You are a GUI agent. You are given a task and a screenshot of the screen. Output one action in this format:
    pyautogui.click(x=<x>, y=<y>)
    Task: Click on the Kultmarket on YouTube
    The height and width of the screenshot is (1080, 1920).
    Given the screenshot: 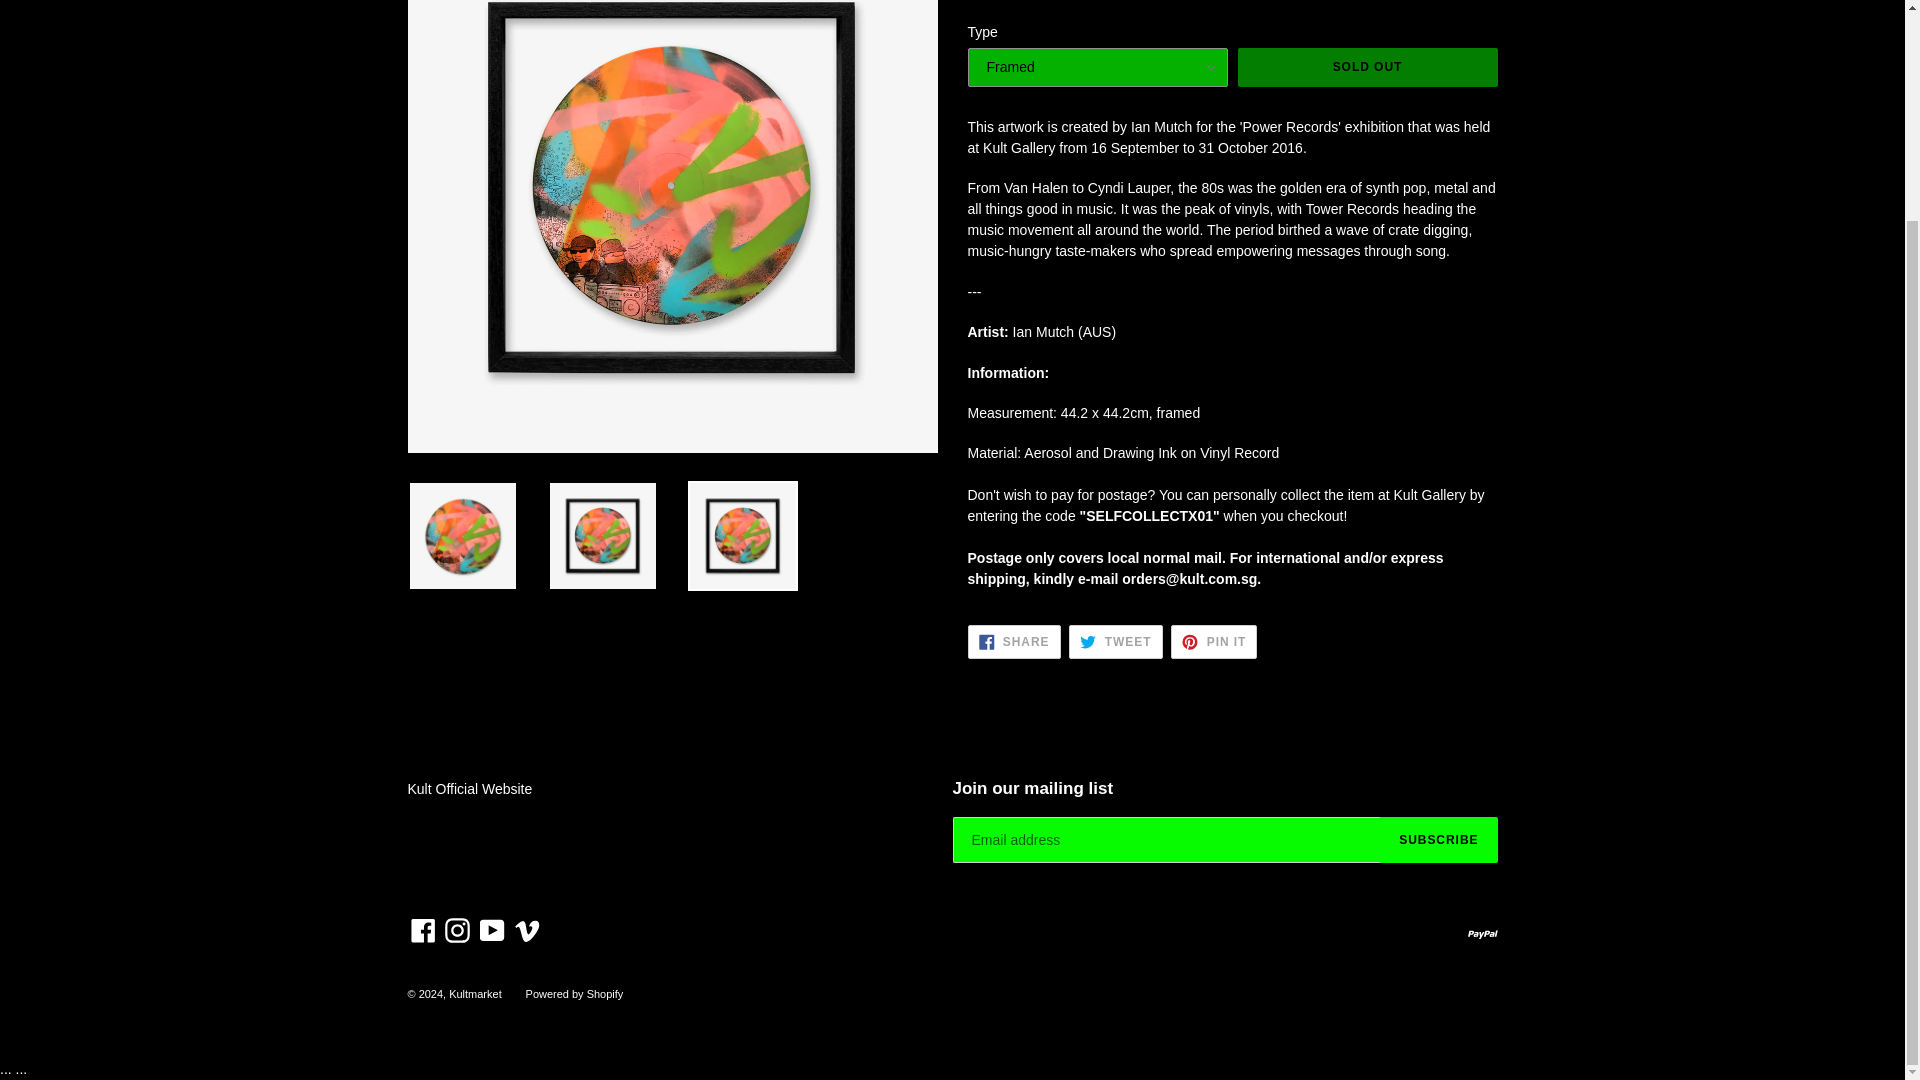 What is the action you would take?
    pyautogui.click(x=492, y=930)
    